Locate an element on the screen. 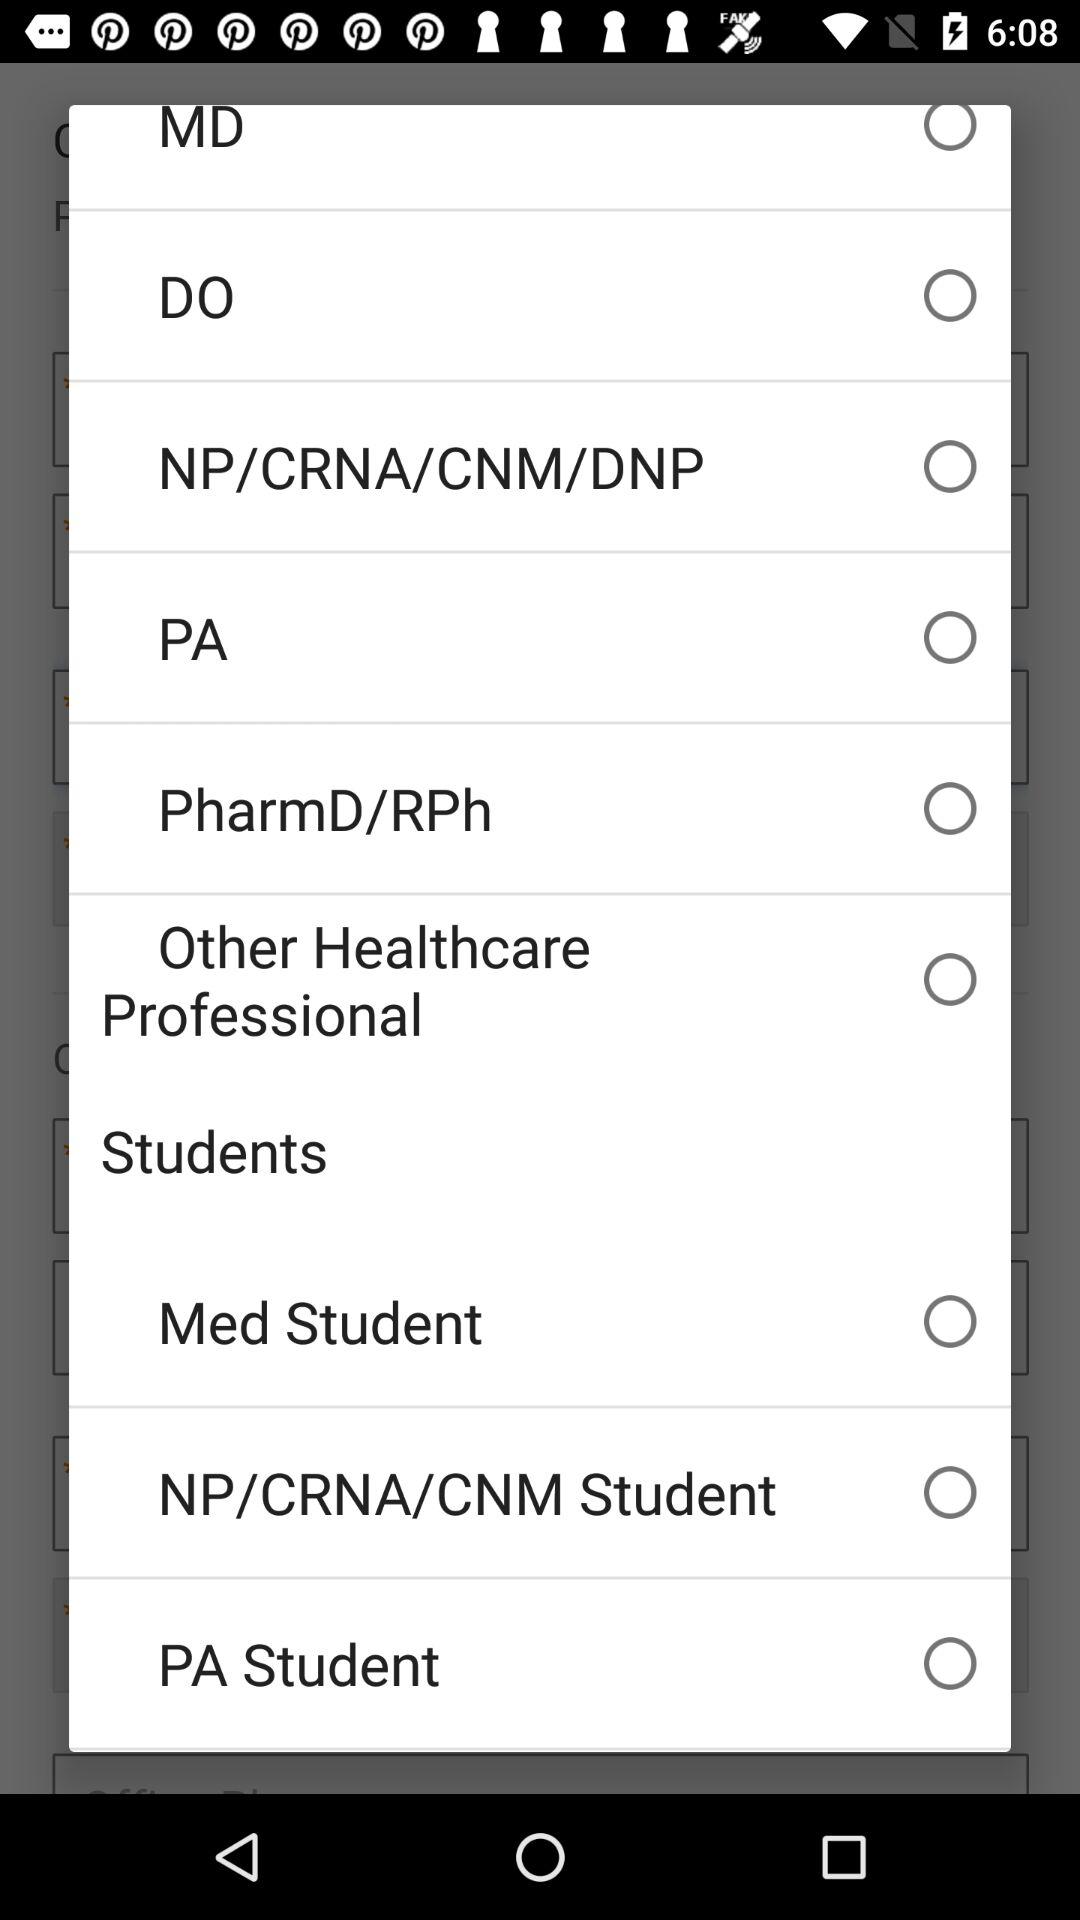 This screenshot has width=1080, height=1920. tap icon above students icon is located at coordinates (540, 979).